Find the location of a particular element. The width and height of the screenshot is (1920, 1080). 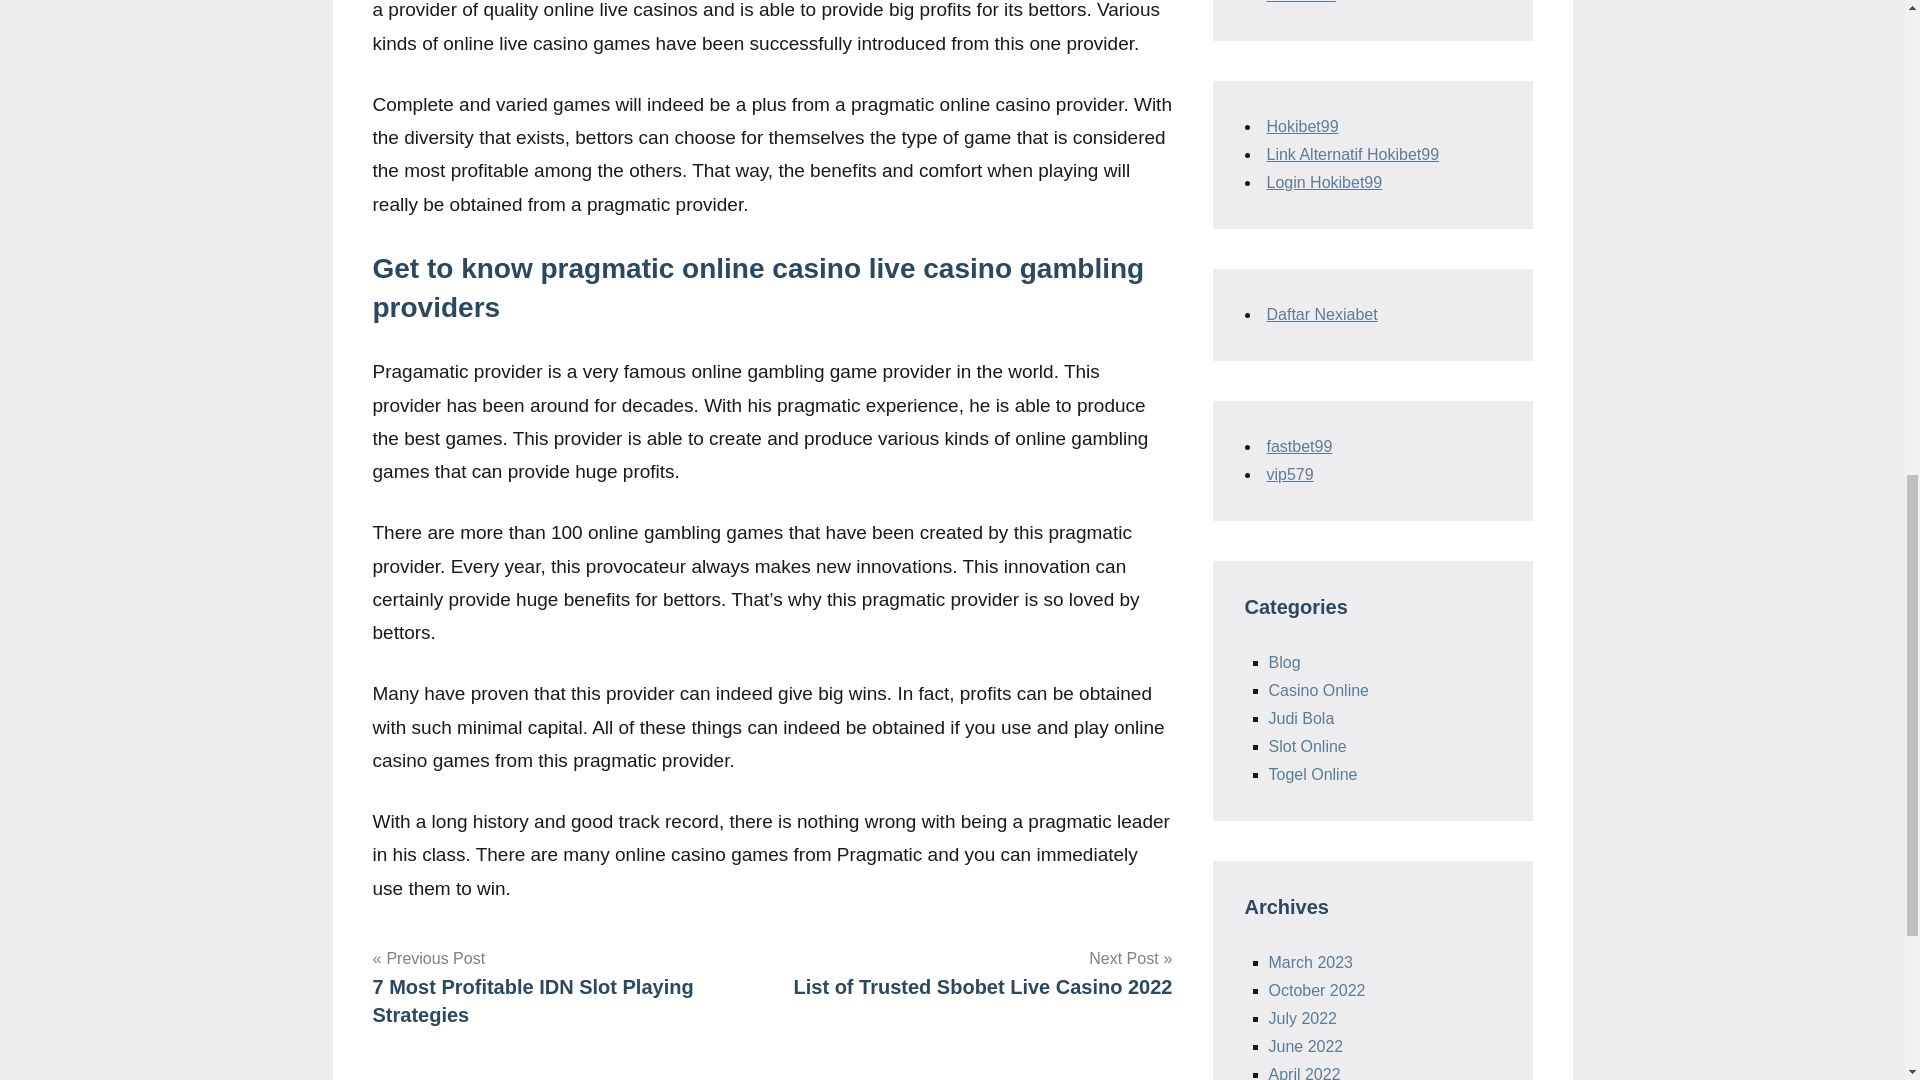

Login Hokibet99 is located at coordinates (1324, 182).